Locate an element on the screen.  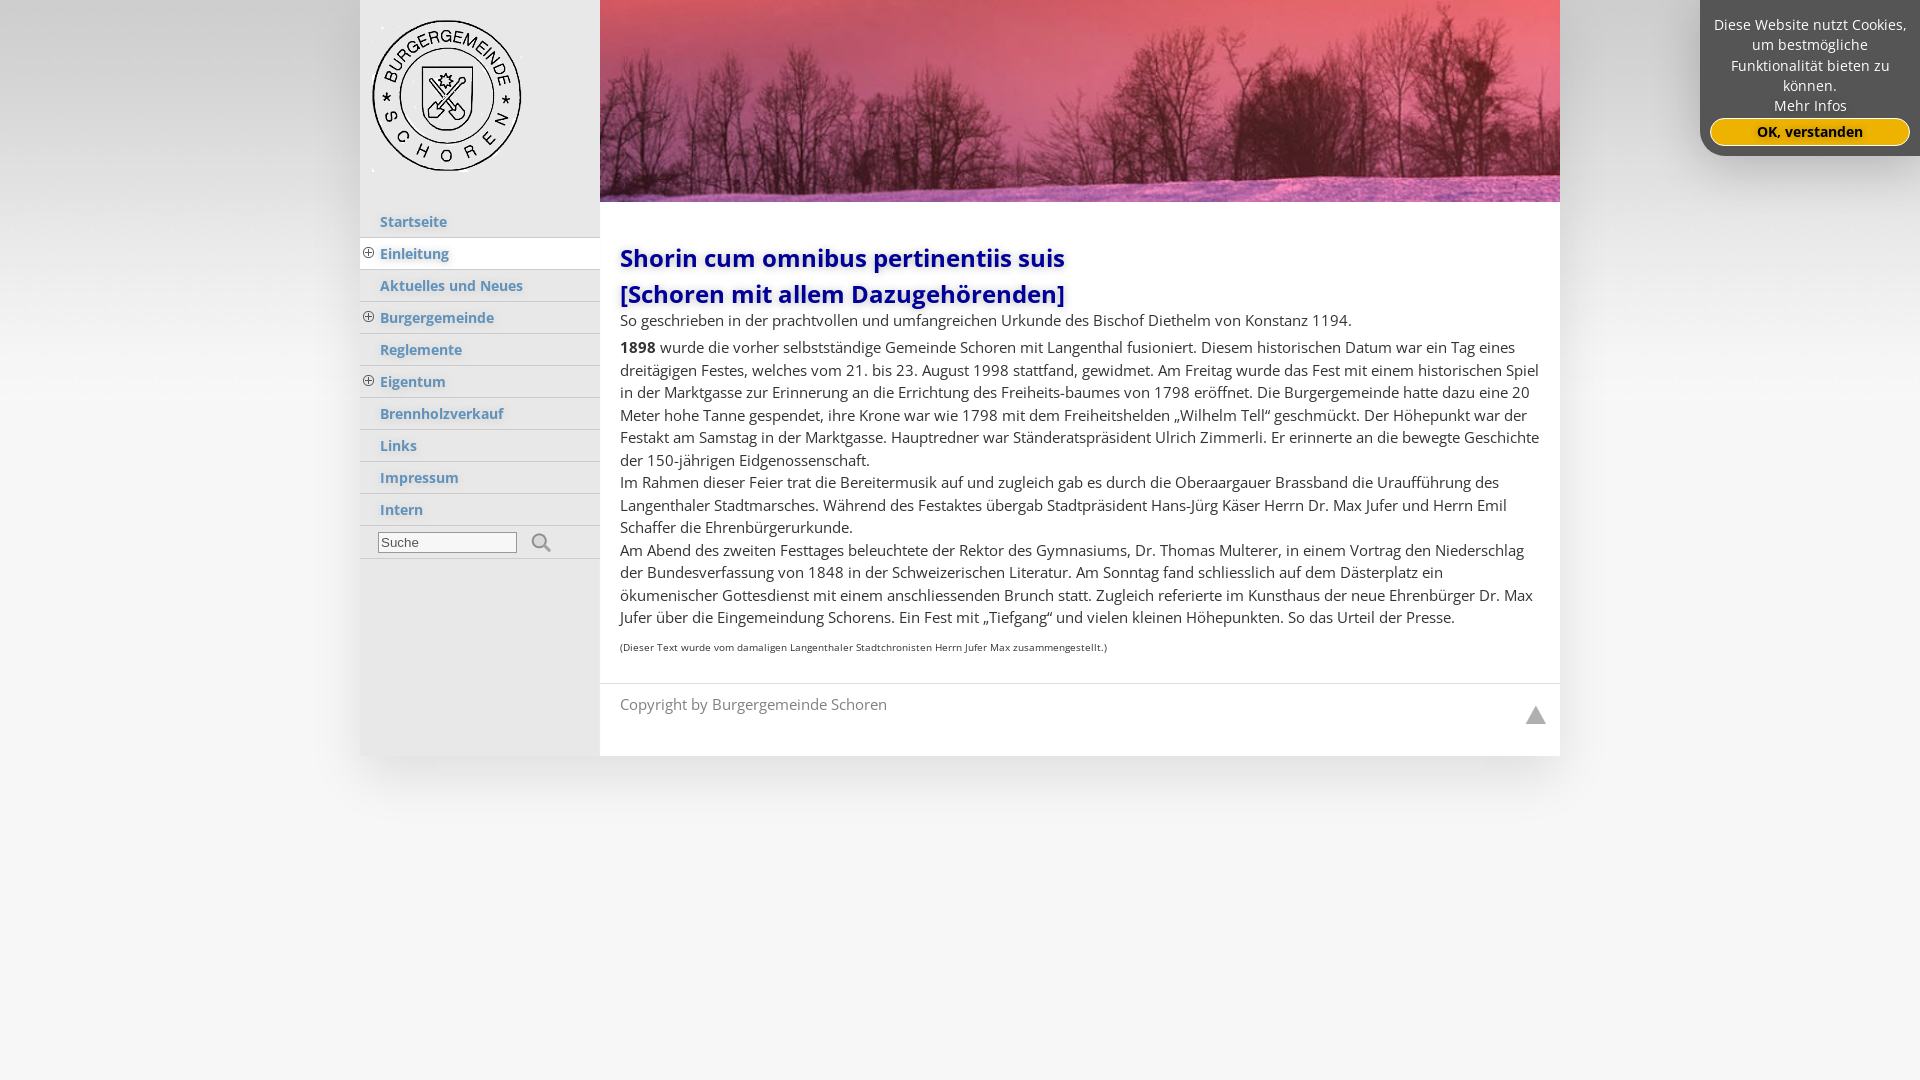
Impressum is located at coordinates (480, 478).